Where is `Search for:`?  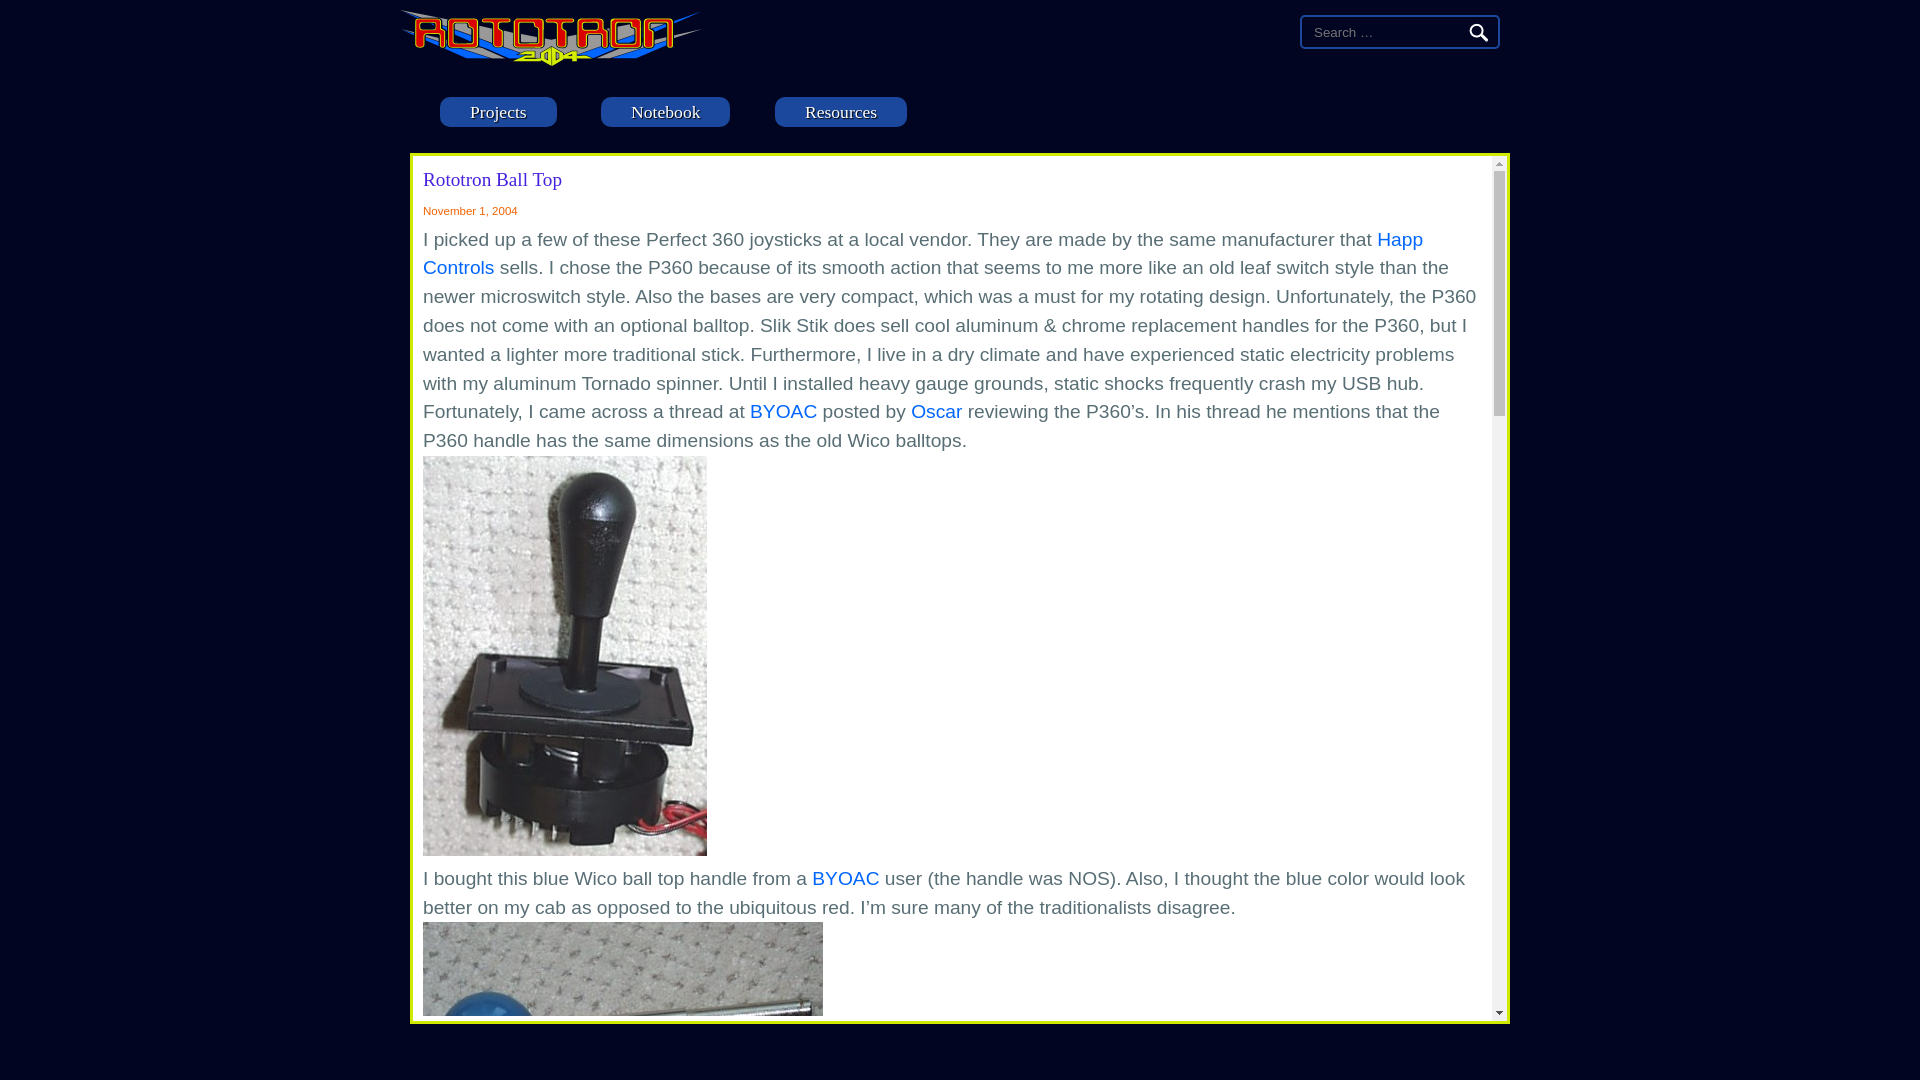 Search for: is located at coordinates (1383, 32).